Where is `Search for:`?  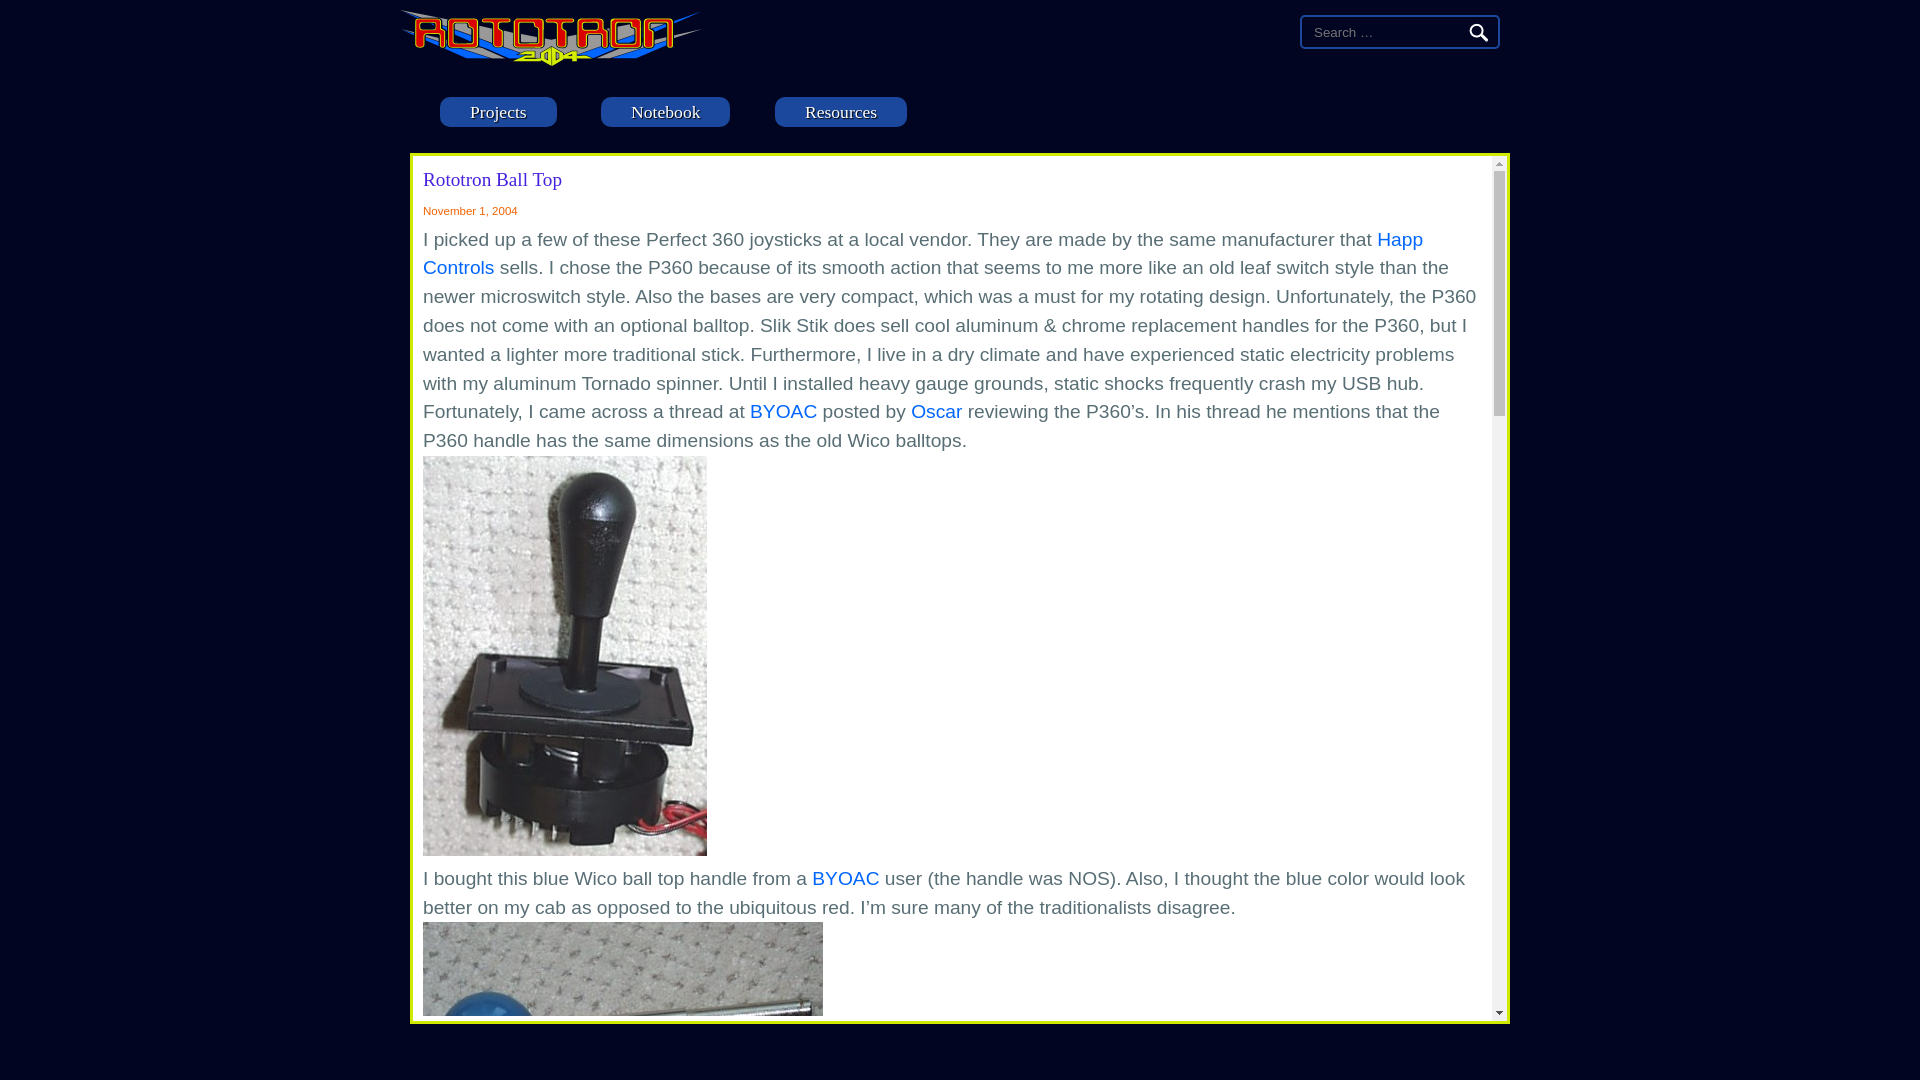 Search for: is located at coordinates (1383, 32).